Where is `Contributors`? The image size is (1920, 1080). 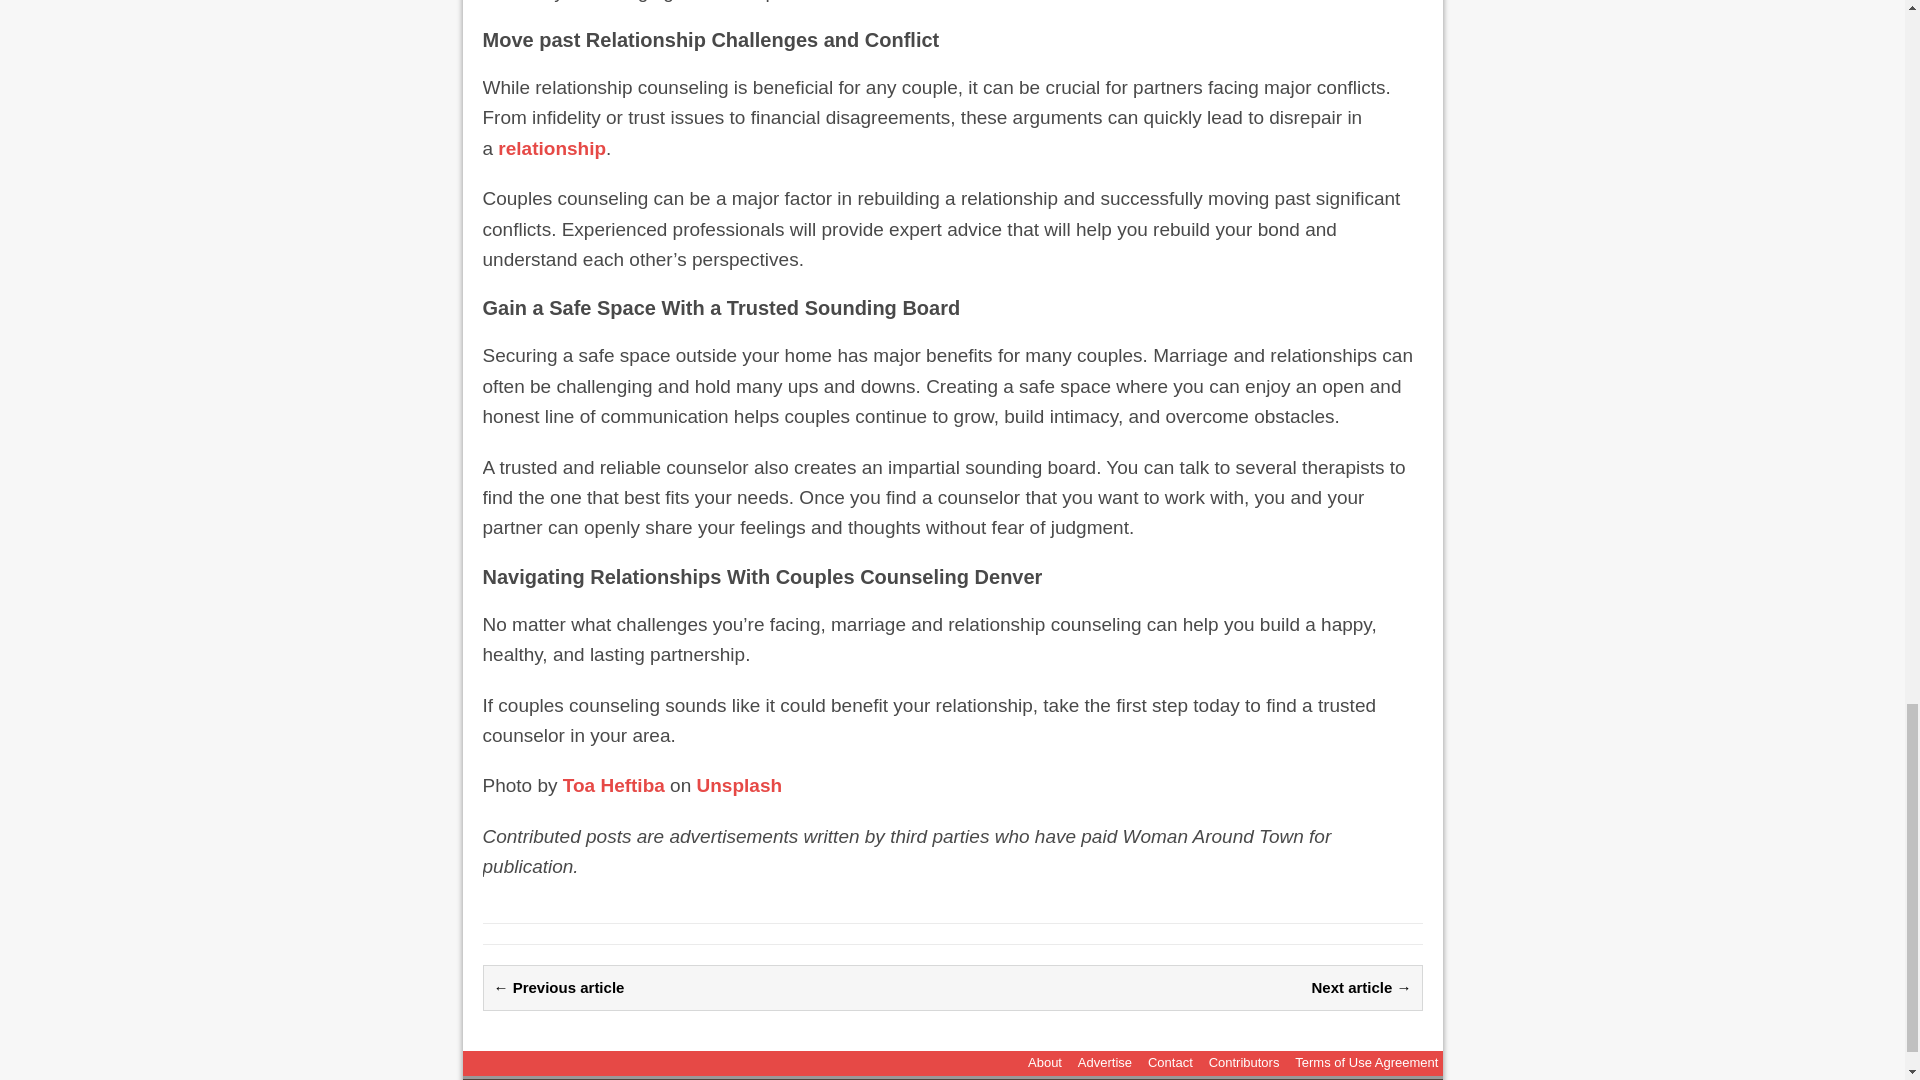 Contributors is located at coordinates (1243, 1062).